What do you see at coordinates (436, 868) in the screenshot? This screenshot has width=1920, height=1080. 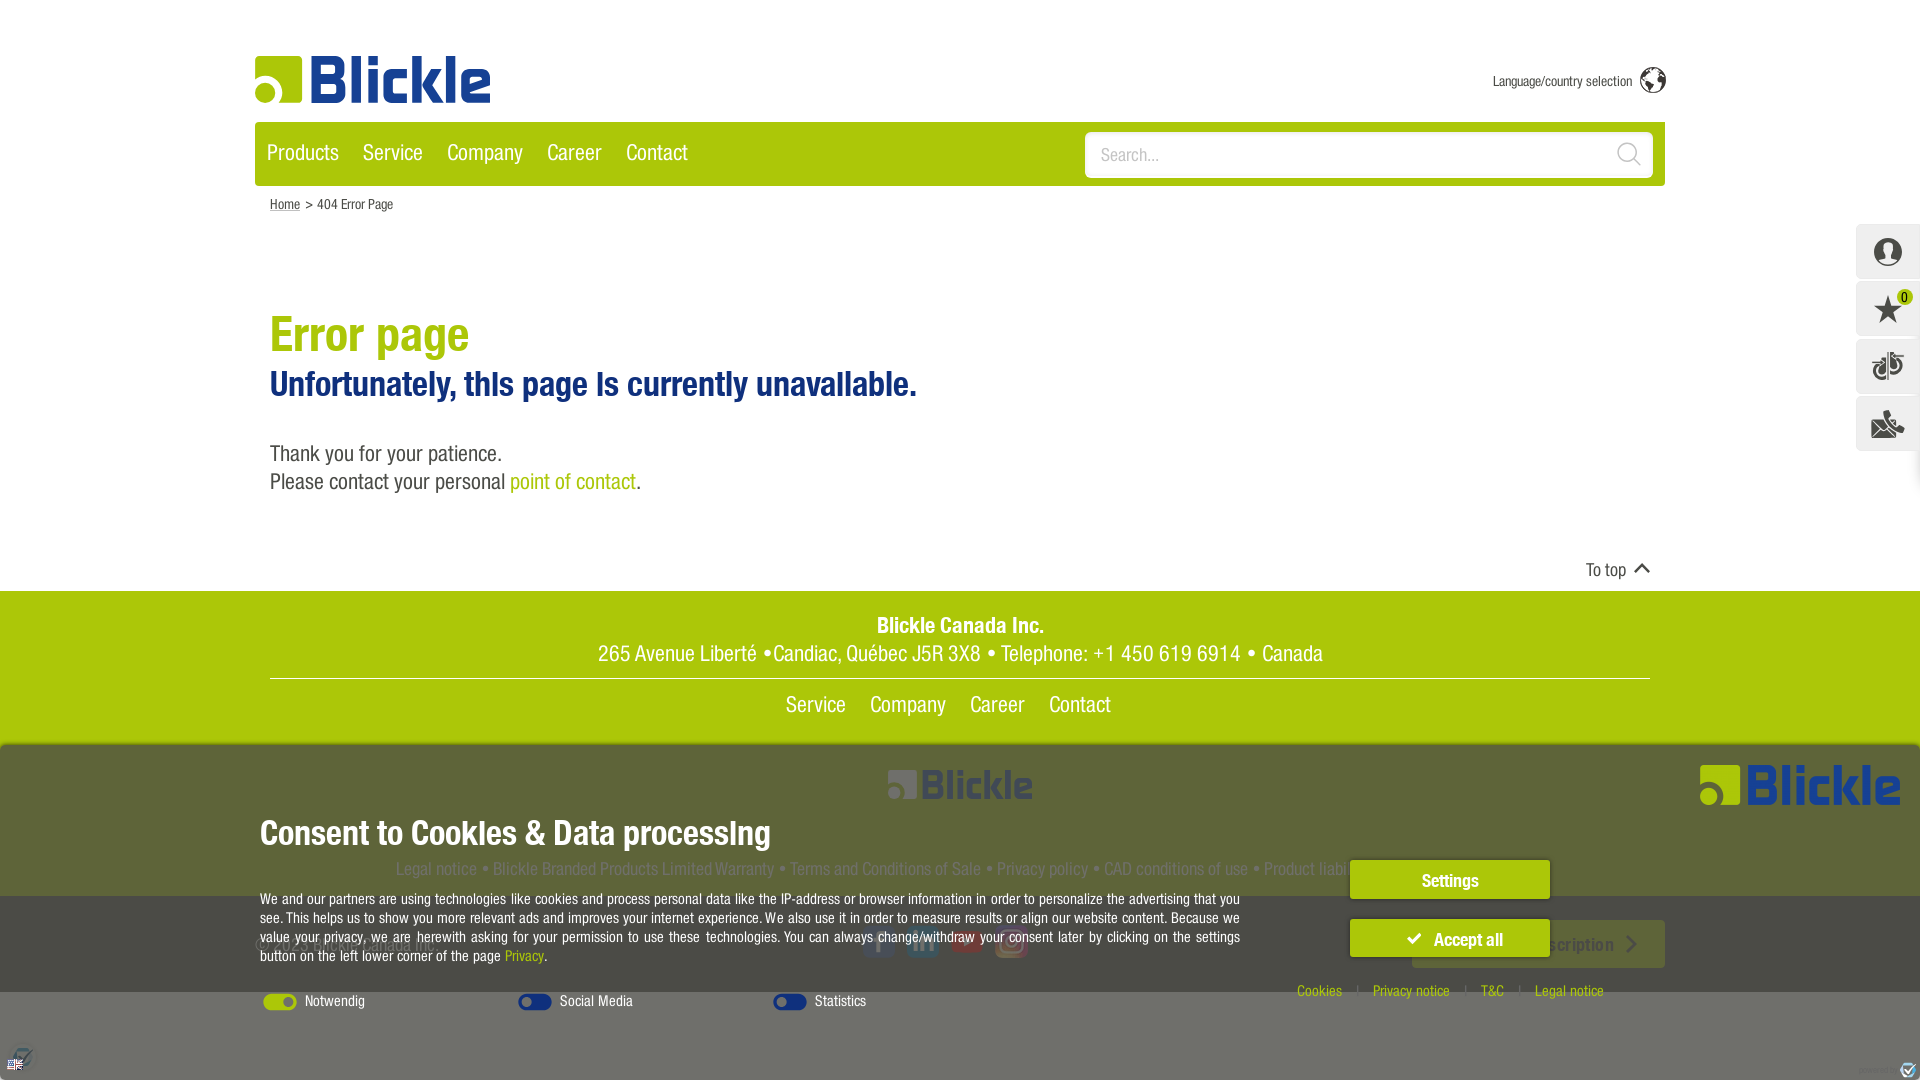 I see `Legal notice` at bounding box center [436, 868].